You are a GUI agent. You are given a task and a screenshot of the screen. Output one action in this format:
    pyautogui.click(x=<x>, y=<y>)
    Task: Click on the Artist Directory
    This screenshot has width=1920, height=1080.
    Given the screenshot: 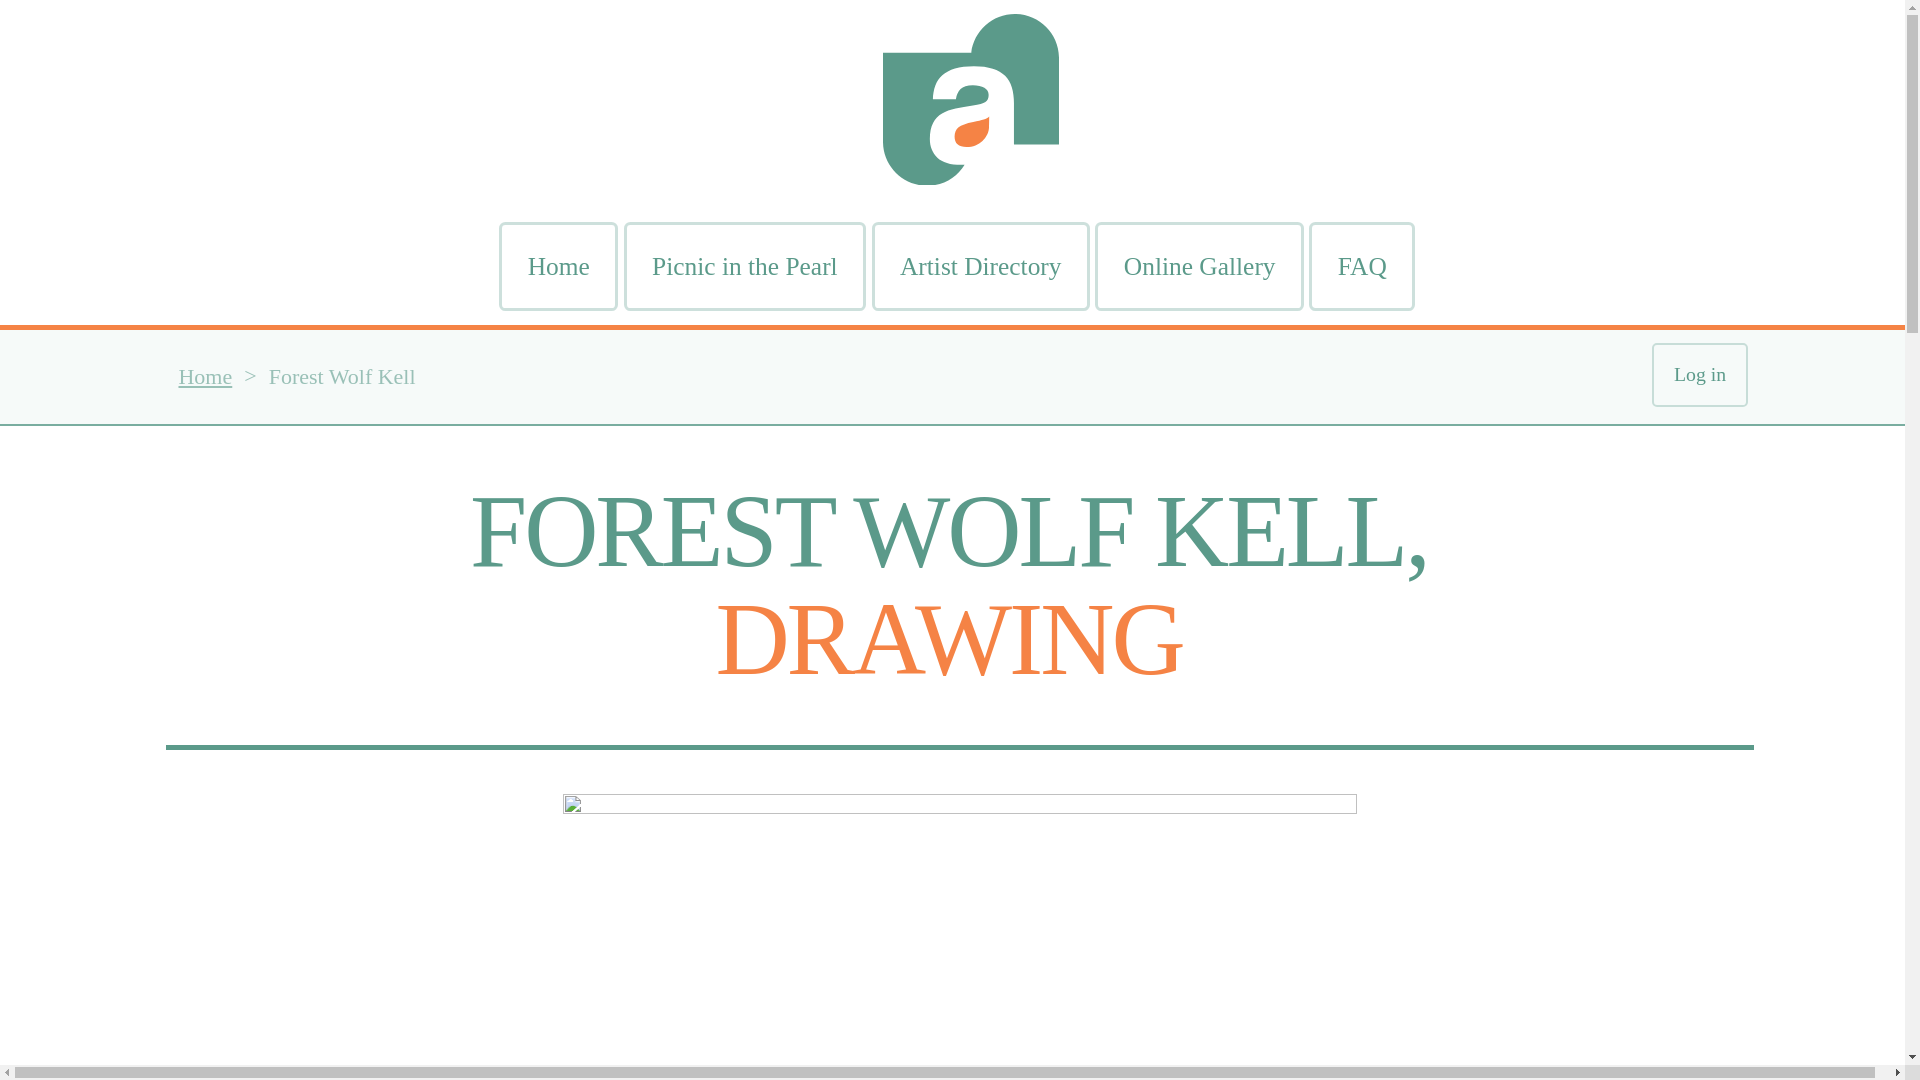 What is the action you would take?
    pyautogui.click(x=980, y=267)
    